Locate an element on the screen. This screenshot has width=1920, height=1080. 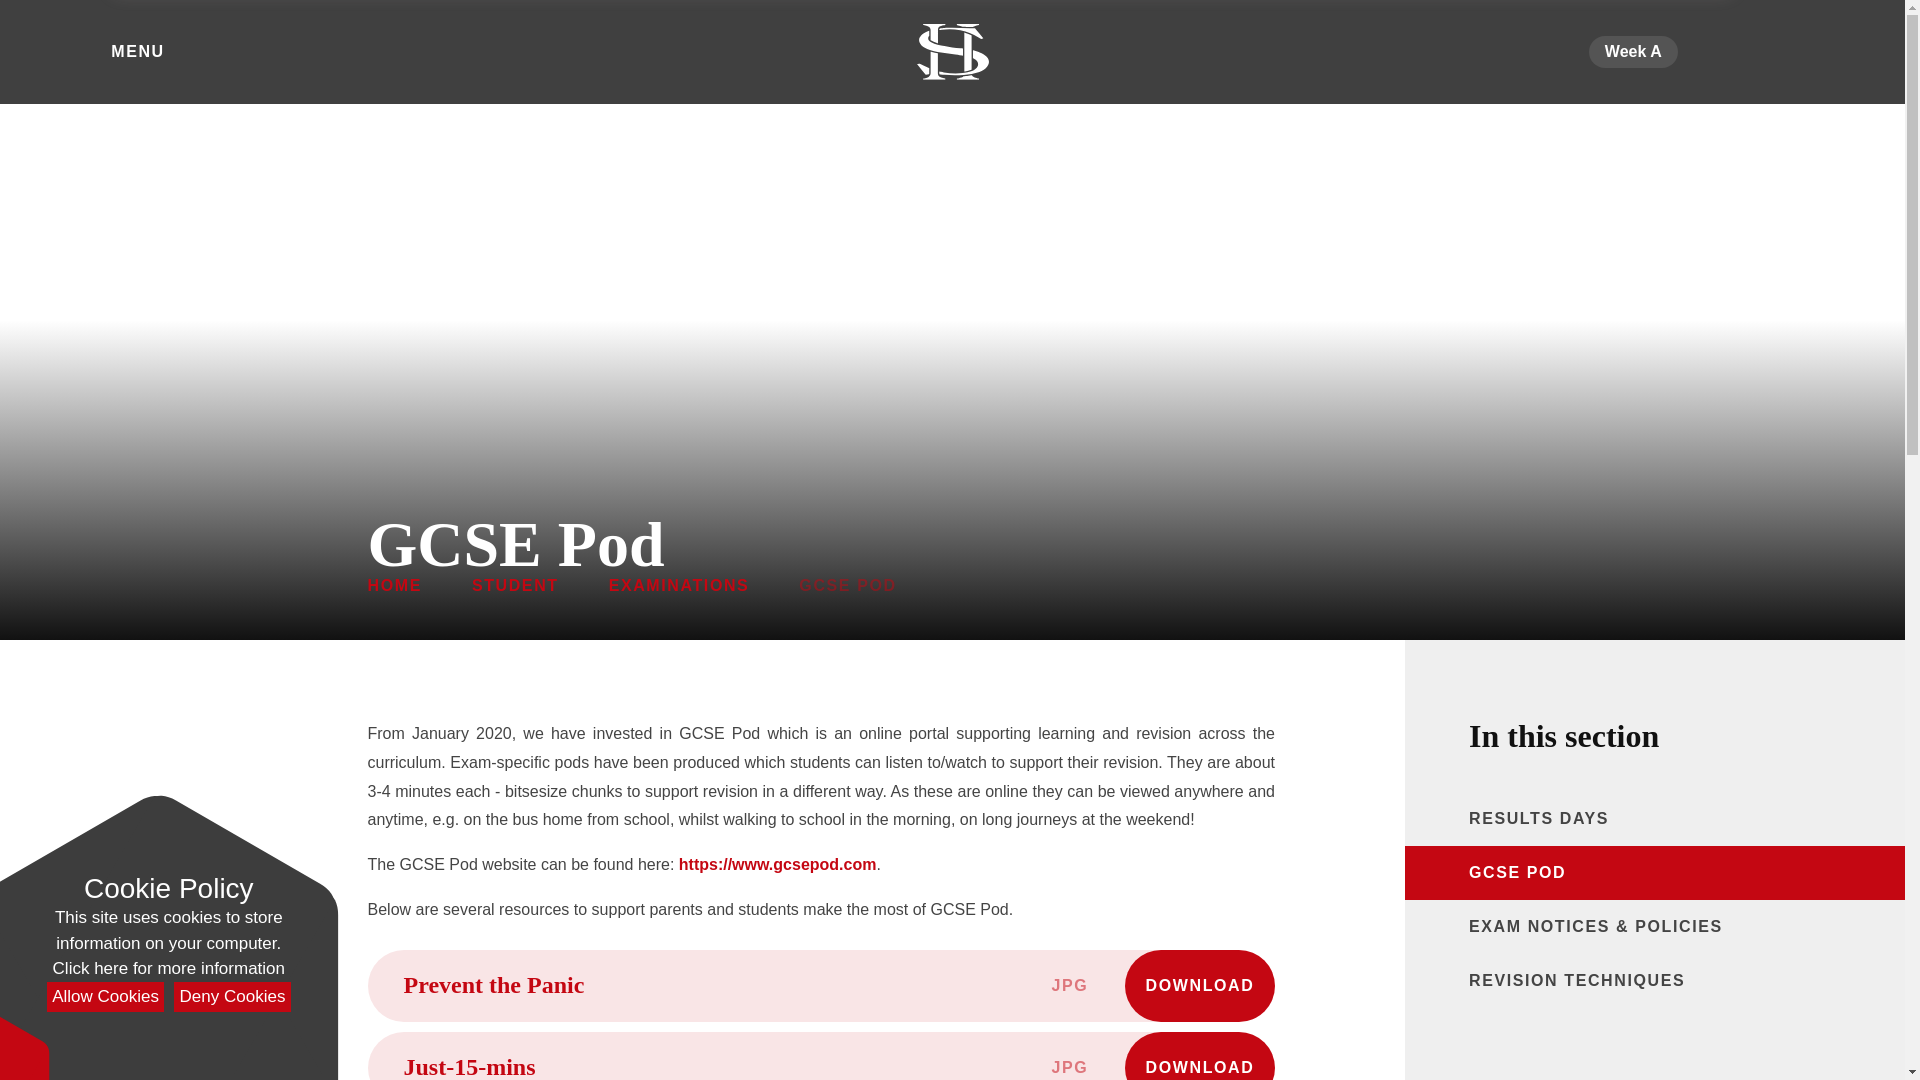
Facebook is located at coordinates (1750, 51).